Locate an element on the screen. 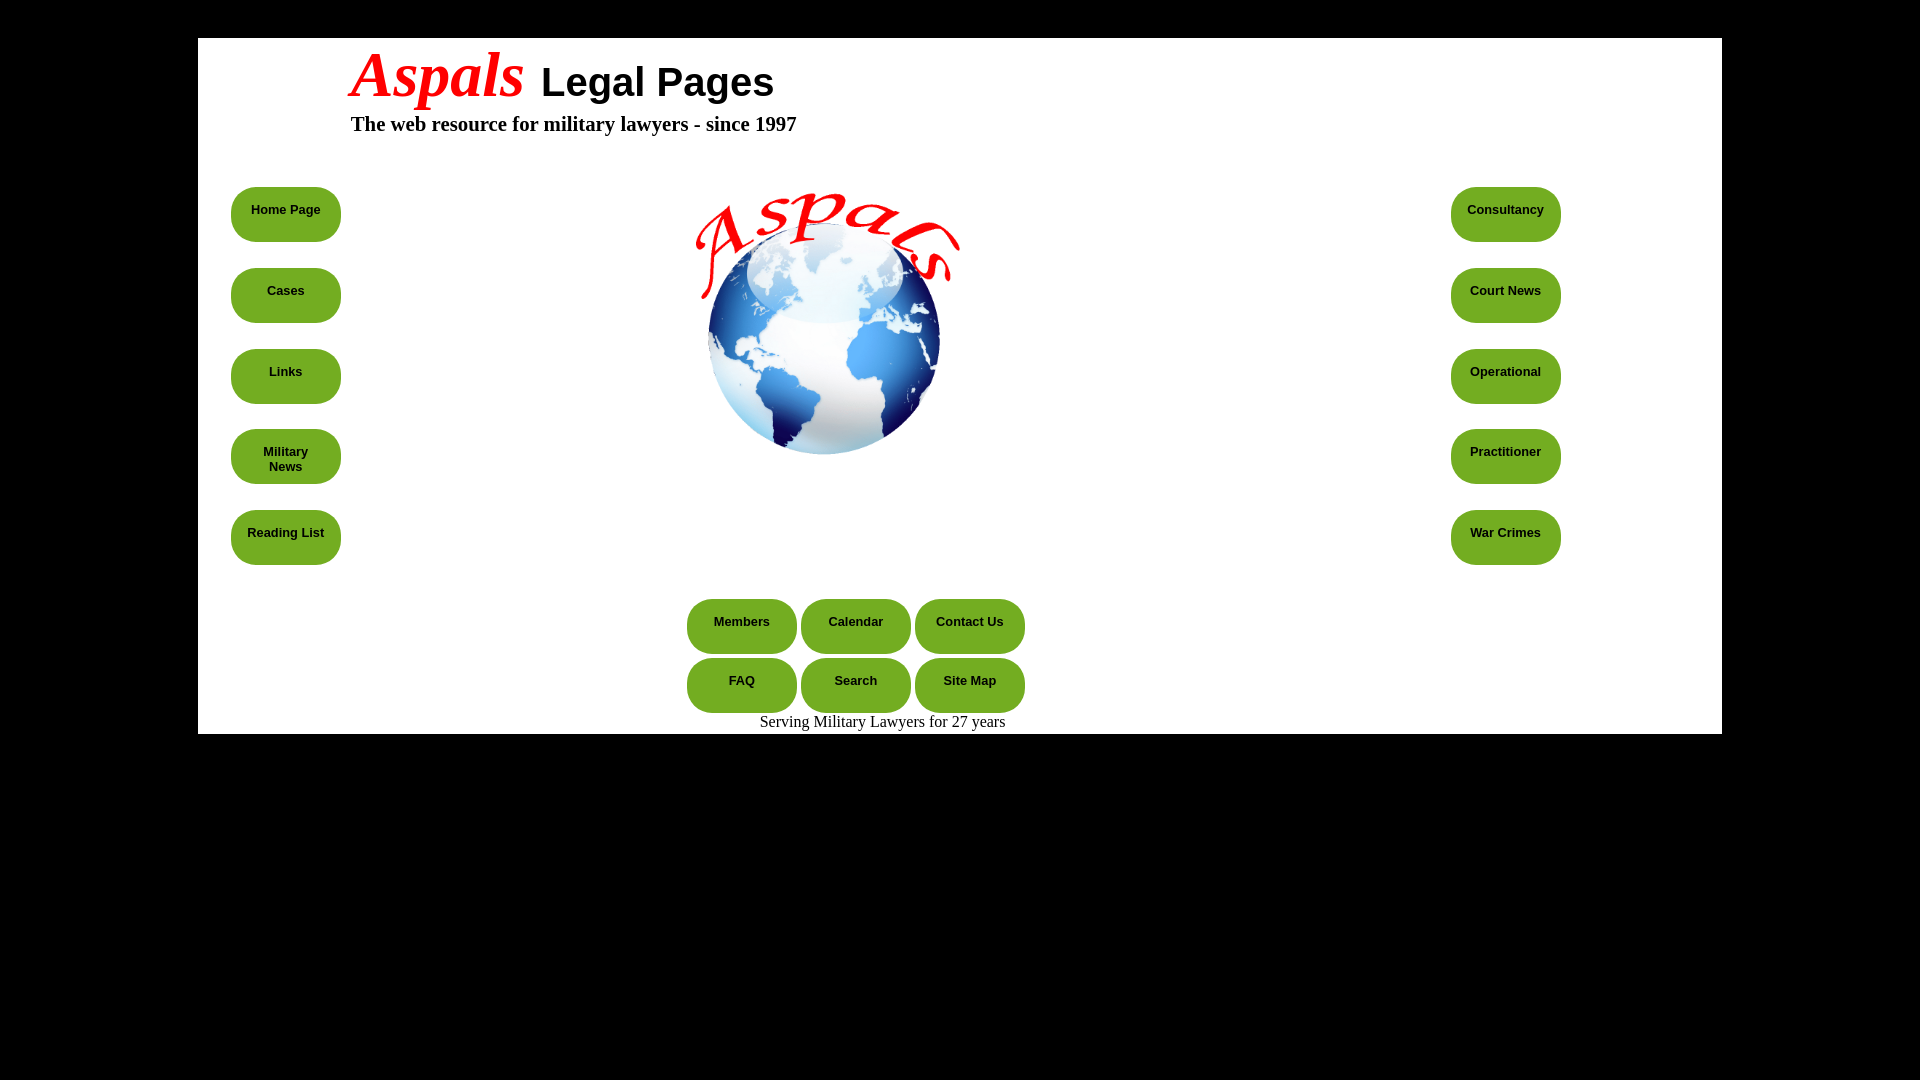 The width and height of the screenshot is (1920, 1080). Selection of Articles for Research is located at coordinates (286, 532).